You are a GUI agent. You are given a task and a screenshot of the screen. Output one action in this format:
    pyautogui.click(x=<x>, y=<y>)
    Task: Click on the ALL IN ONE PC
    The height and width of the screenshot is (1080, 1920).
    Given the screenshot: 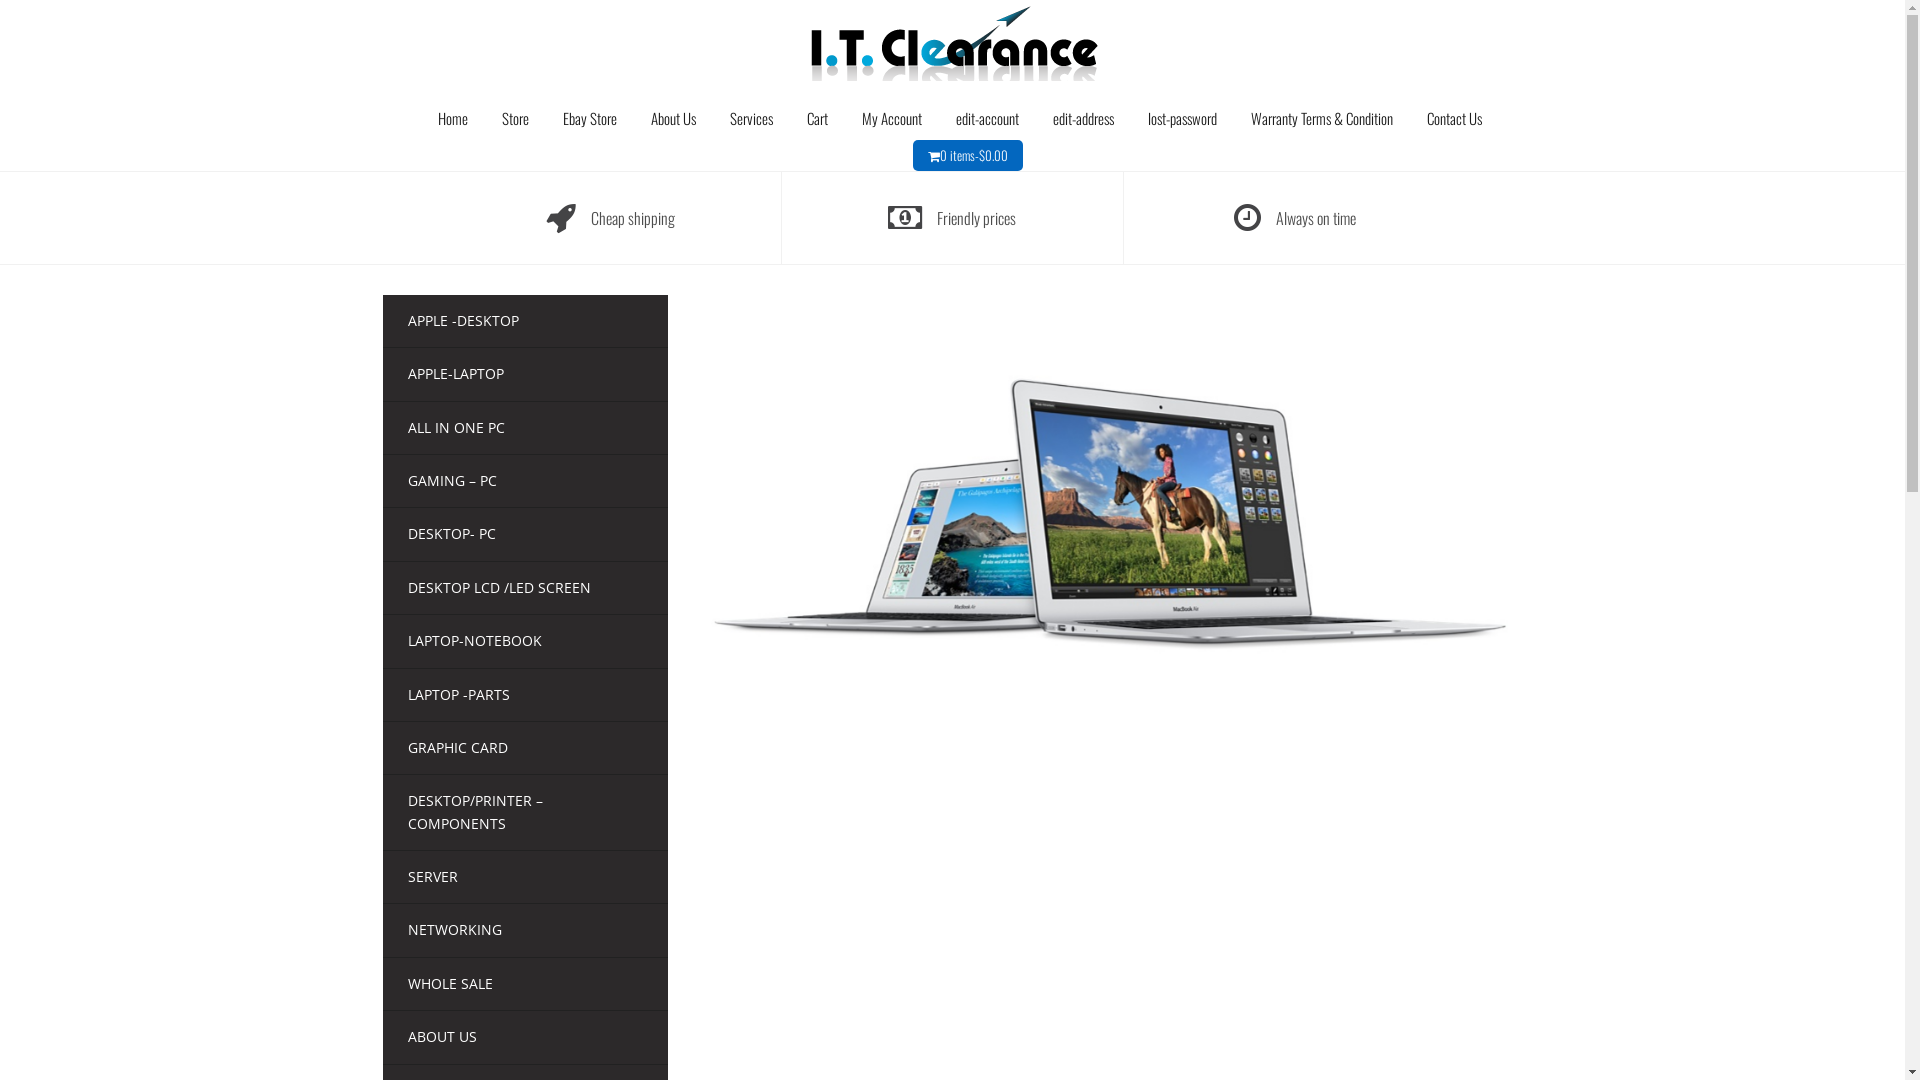 What is the action you would take?
    pyautogui.click(x=456, y=428)
    